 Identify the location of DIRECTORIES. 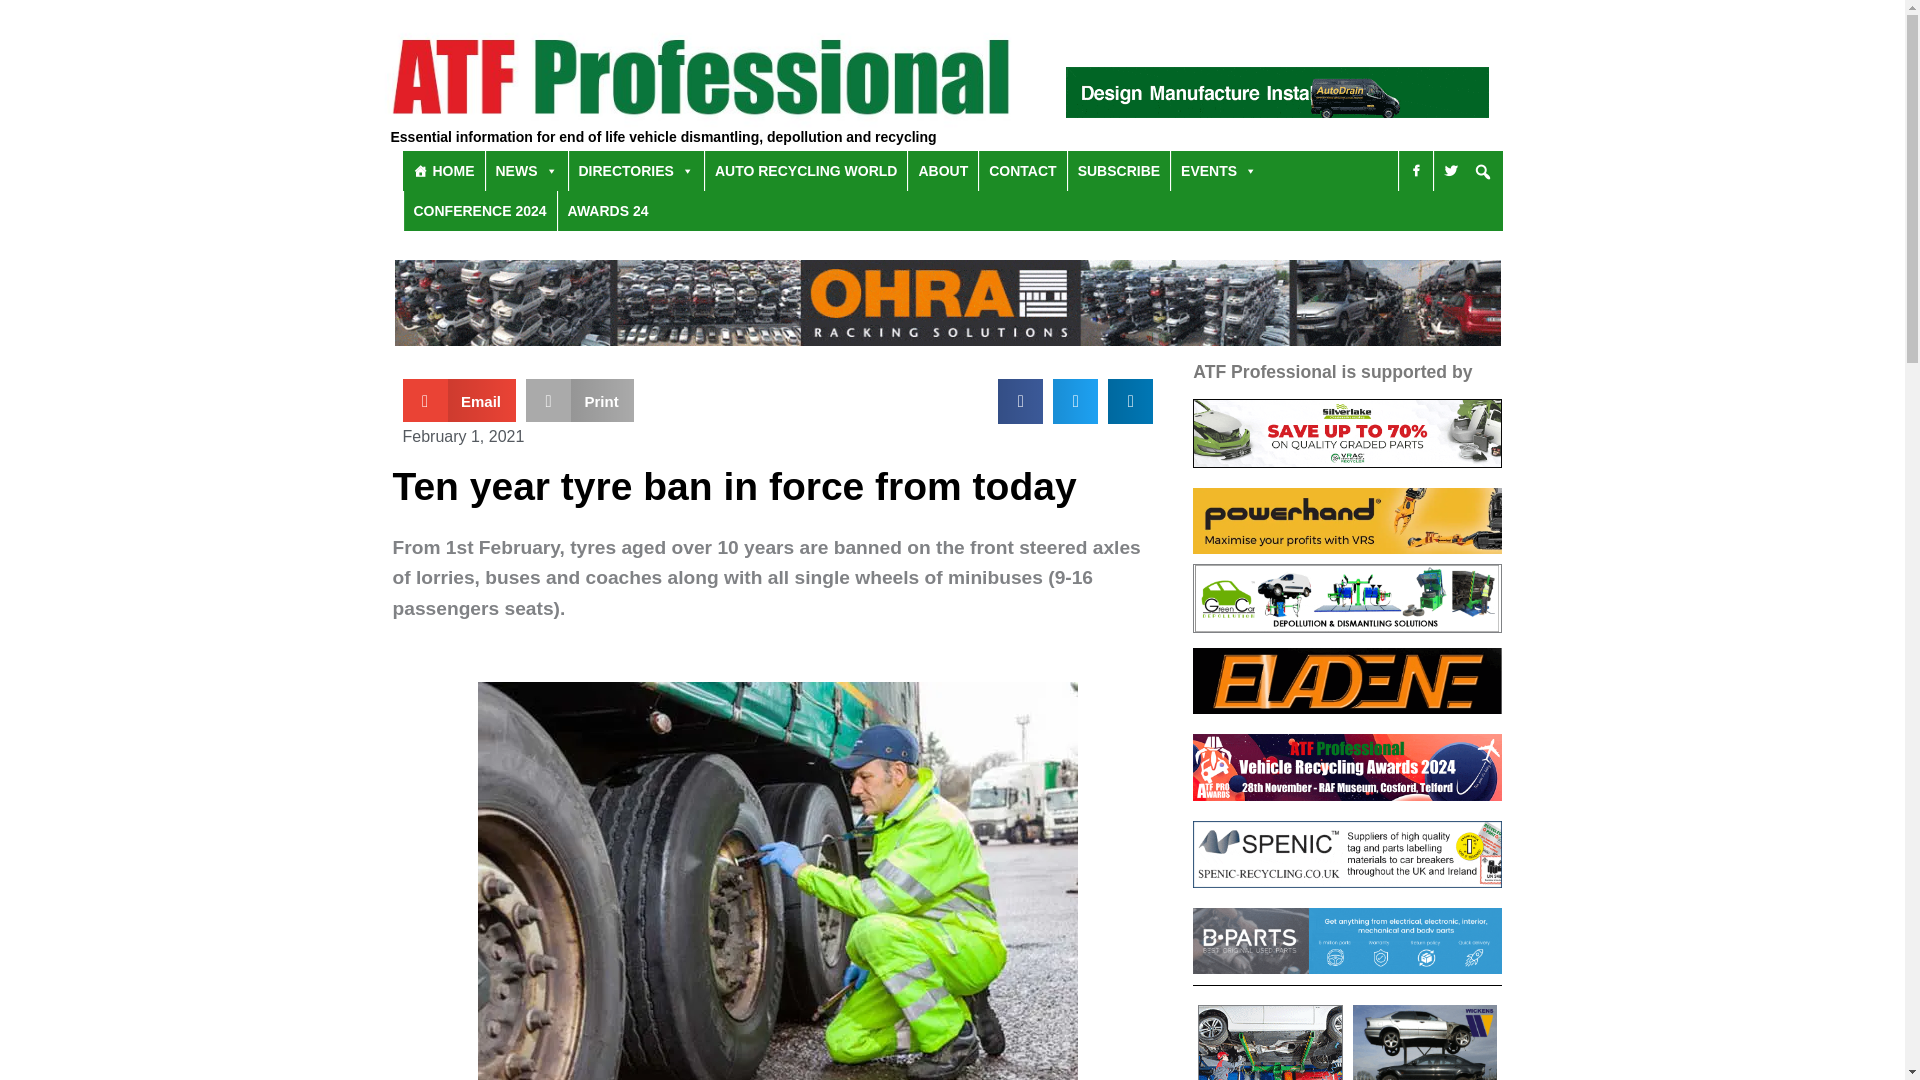
(635, 171).